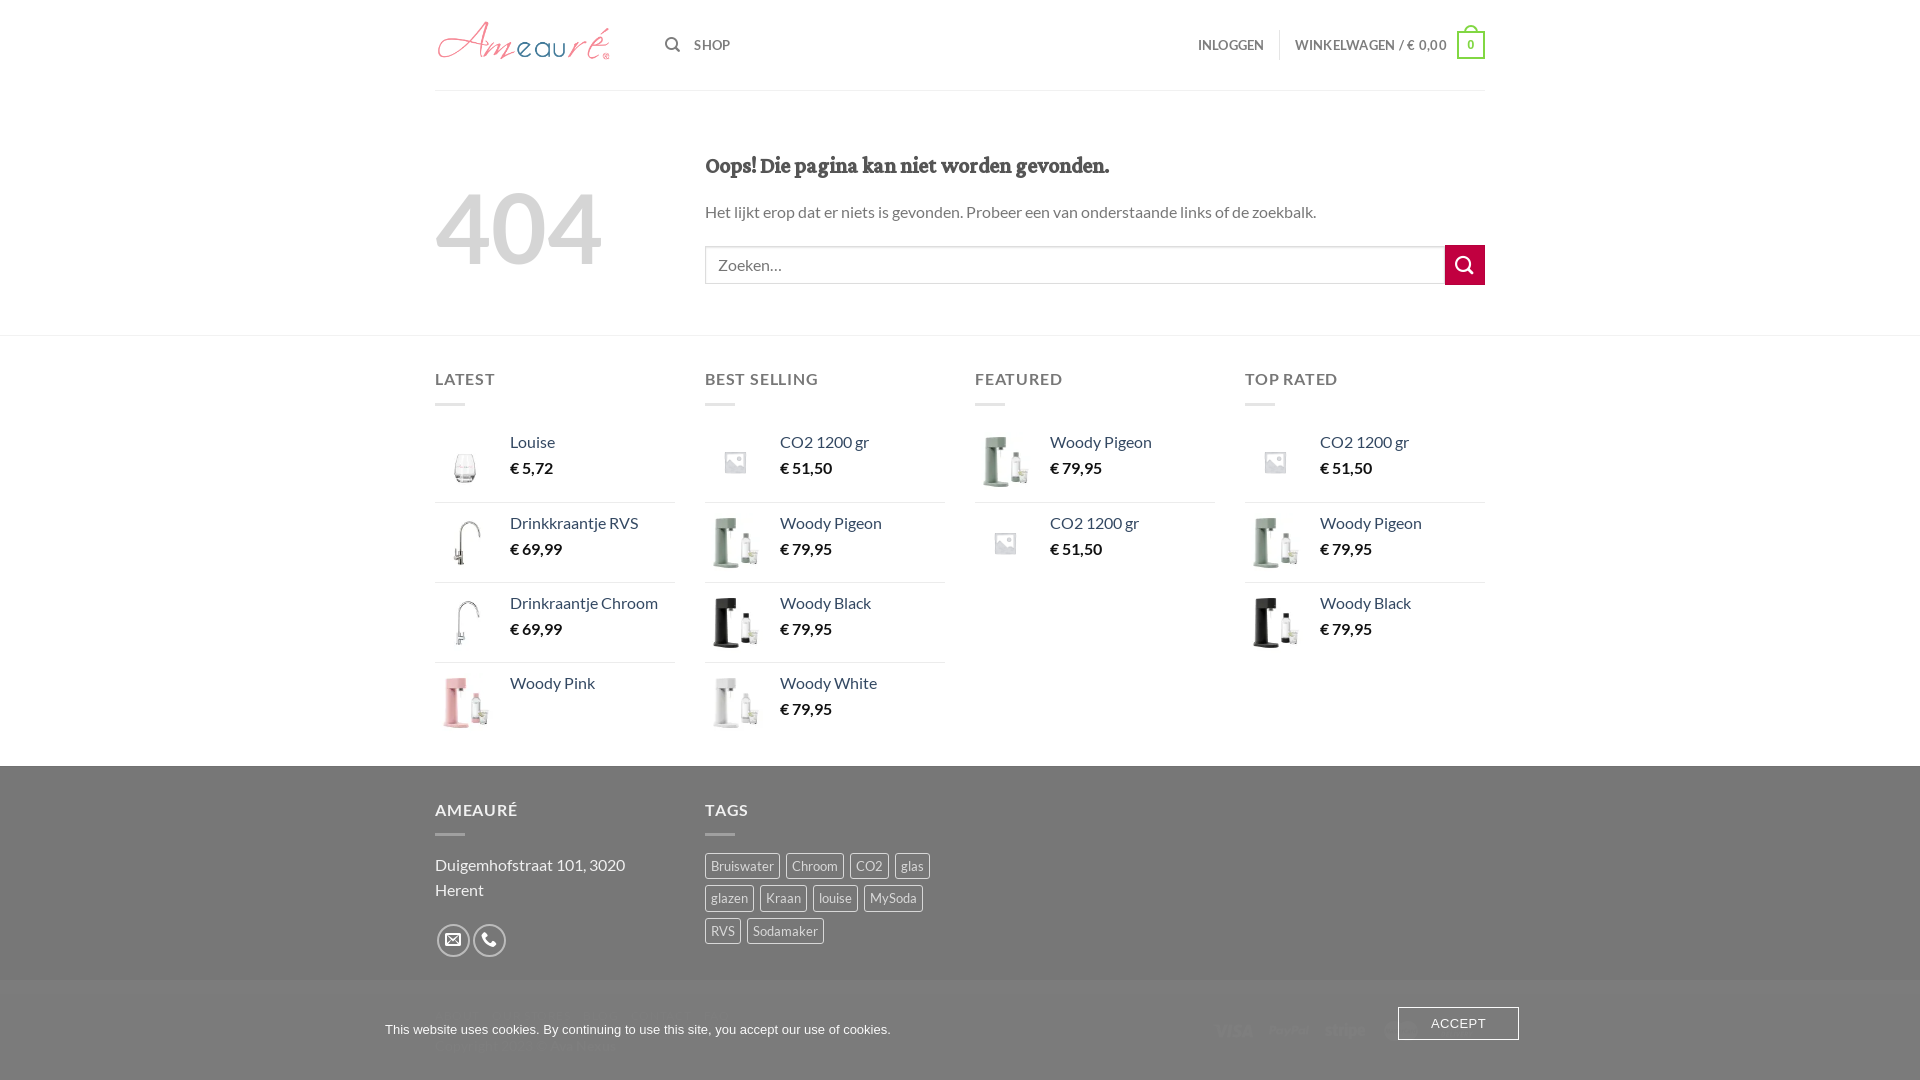  What do you see at coordinates (1402, 524) in the screenshot?
I see `Woody Pigeon` at bounding box center [1402, 524].